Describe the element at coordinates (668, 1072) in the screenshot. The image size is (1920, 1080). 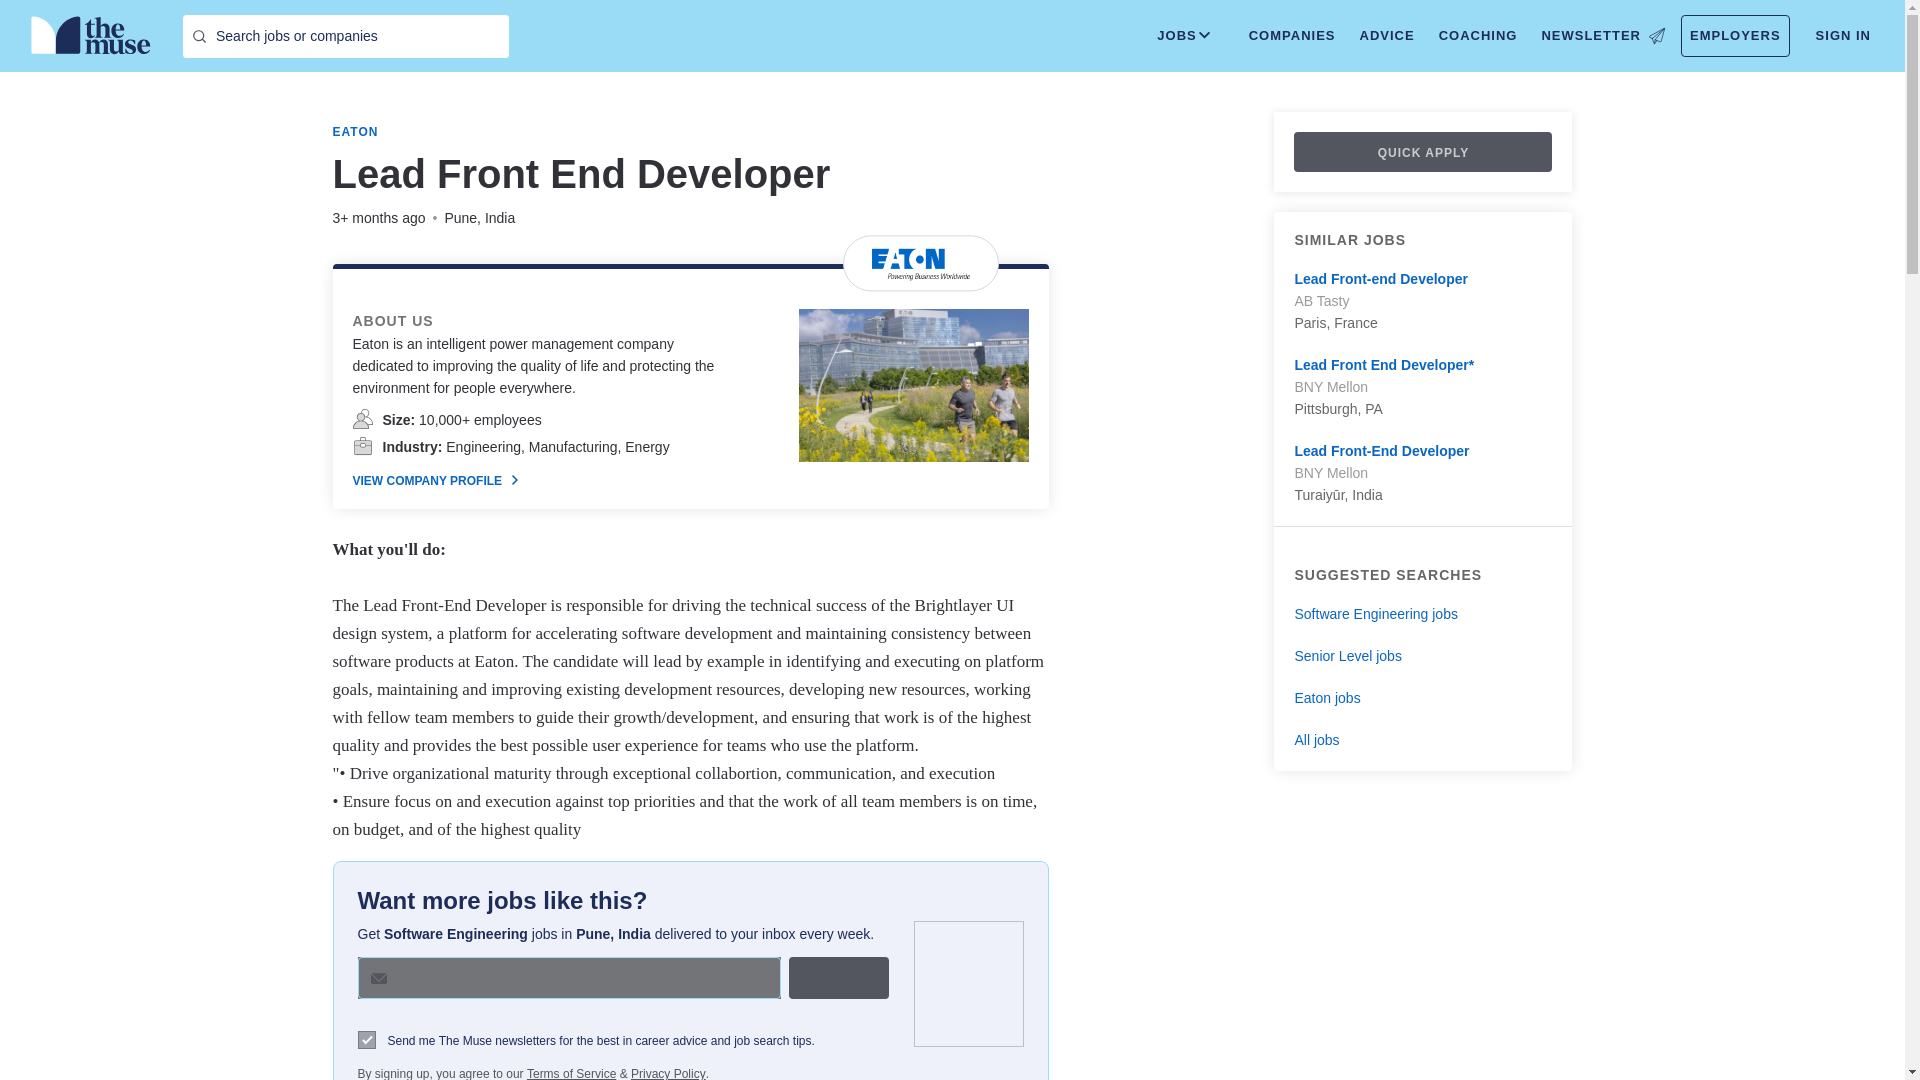
I see `Privacy Policy` at that location.